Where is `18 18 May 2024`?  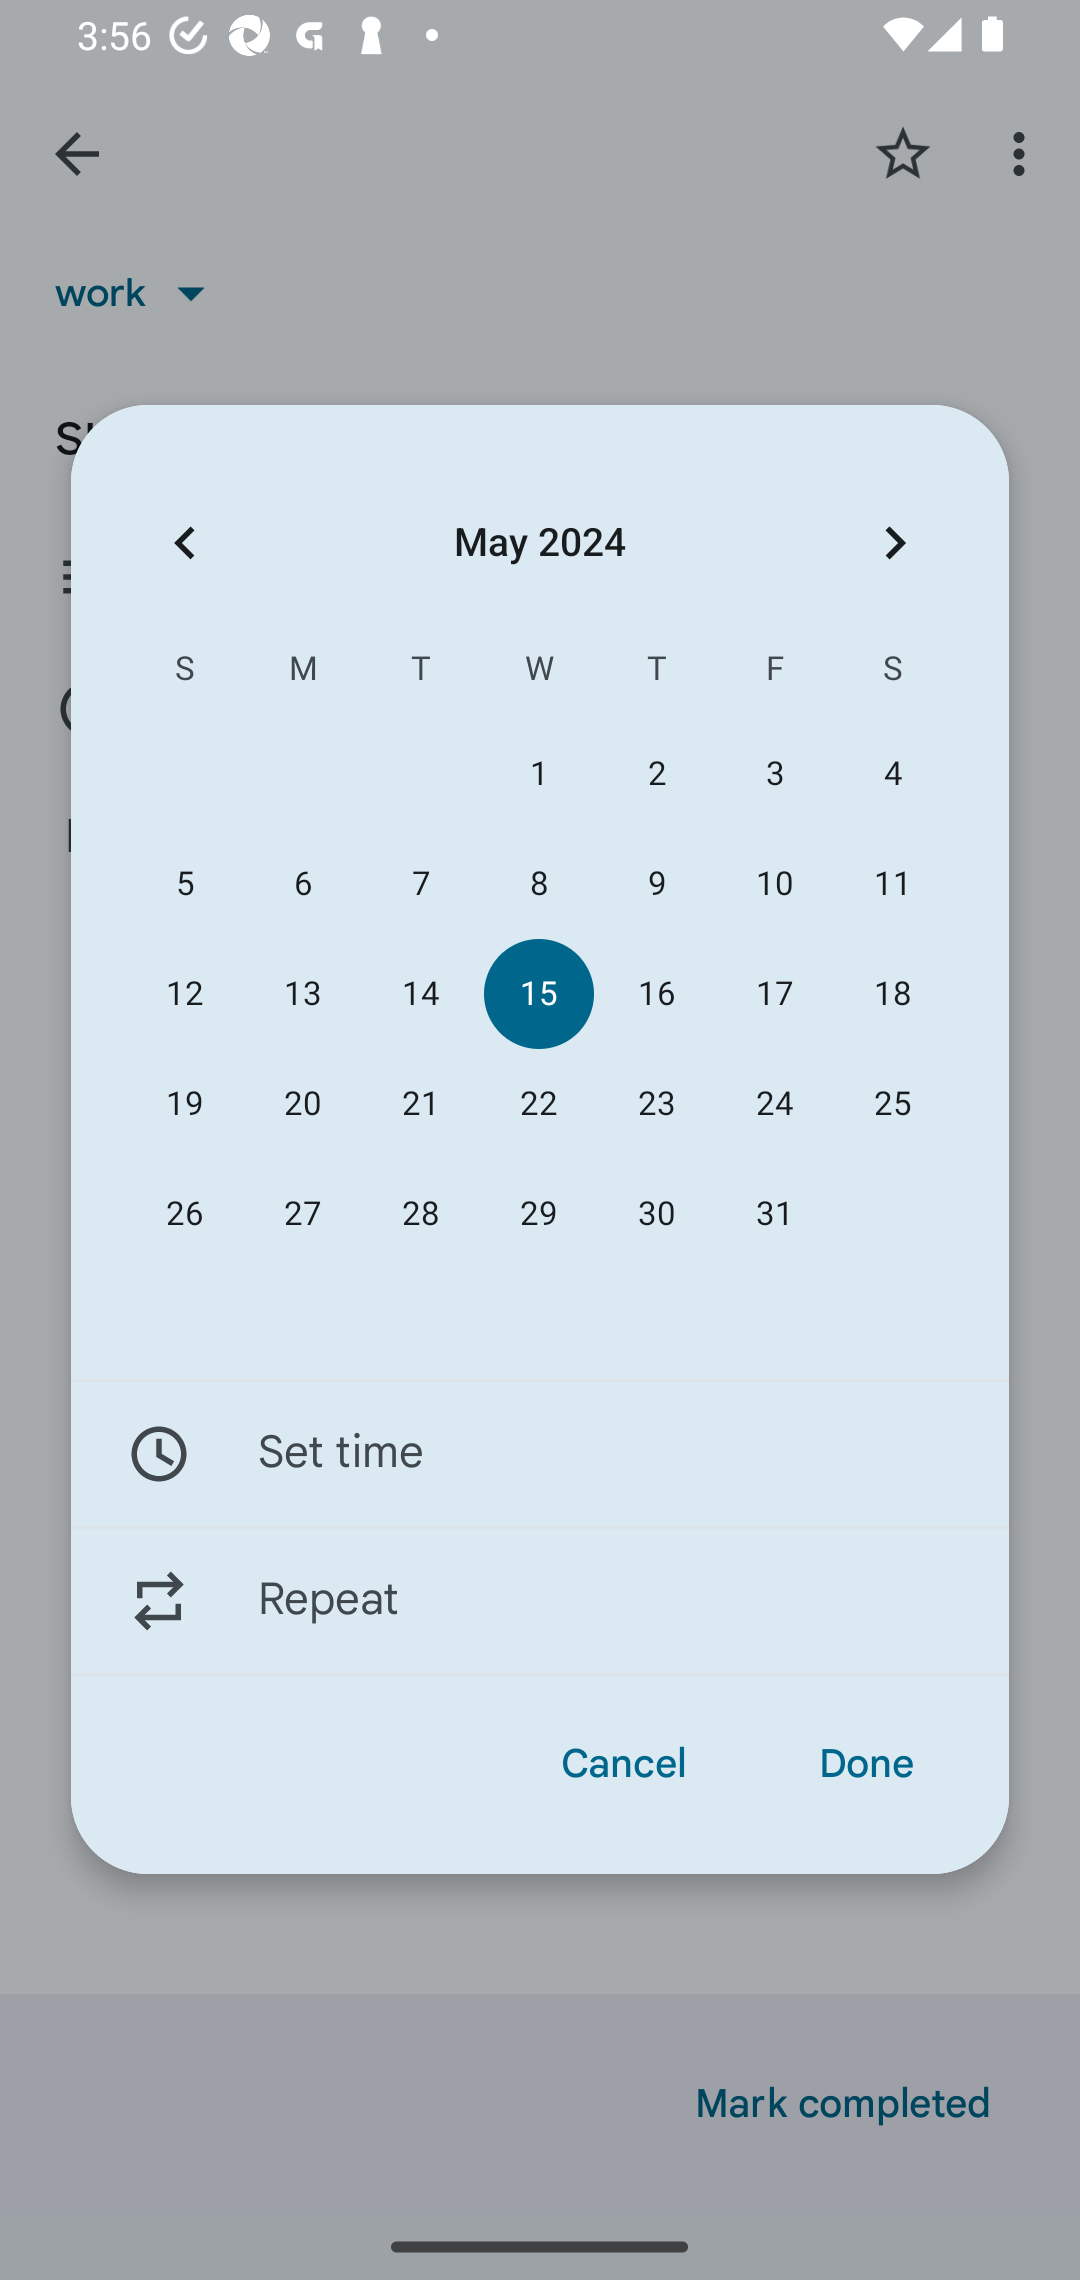 18 18 May 2024 is located at coordinates (892, 994).